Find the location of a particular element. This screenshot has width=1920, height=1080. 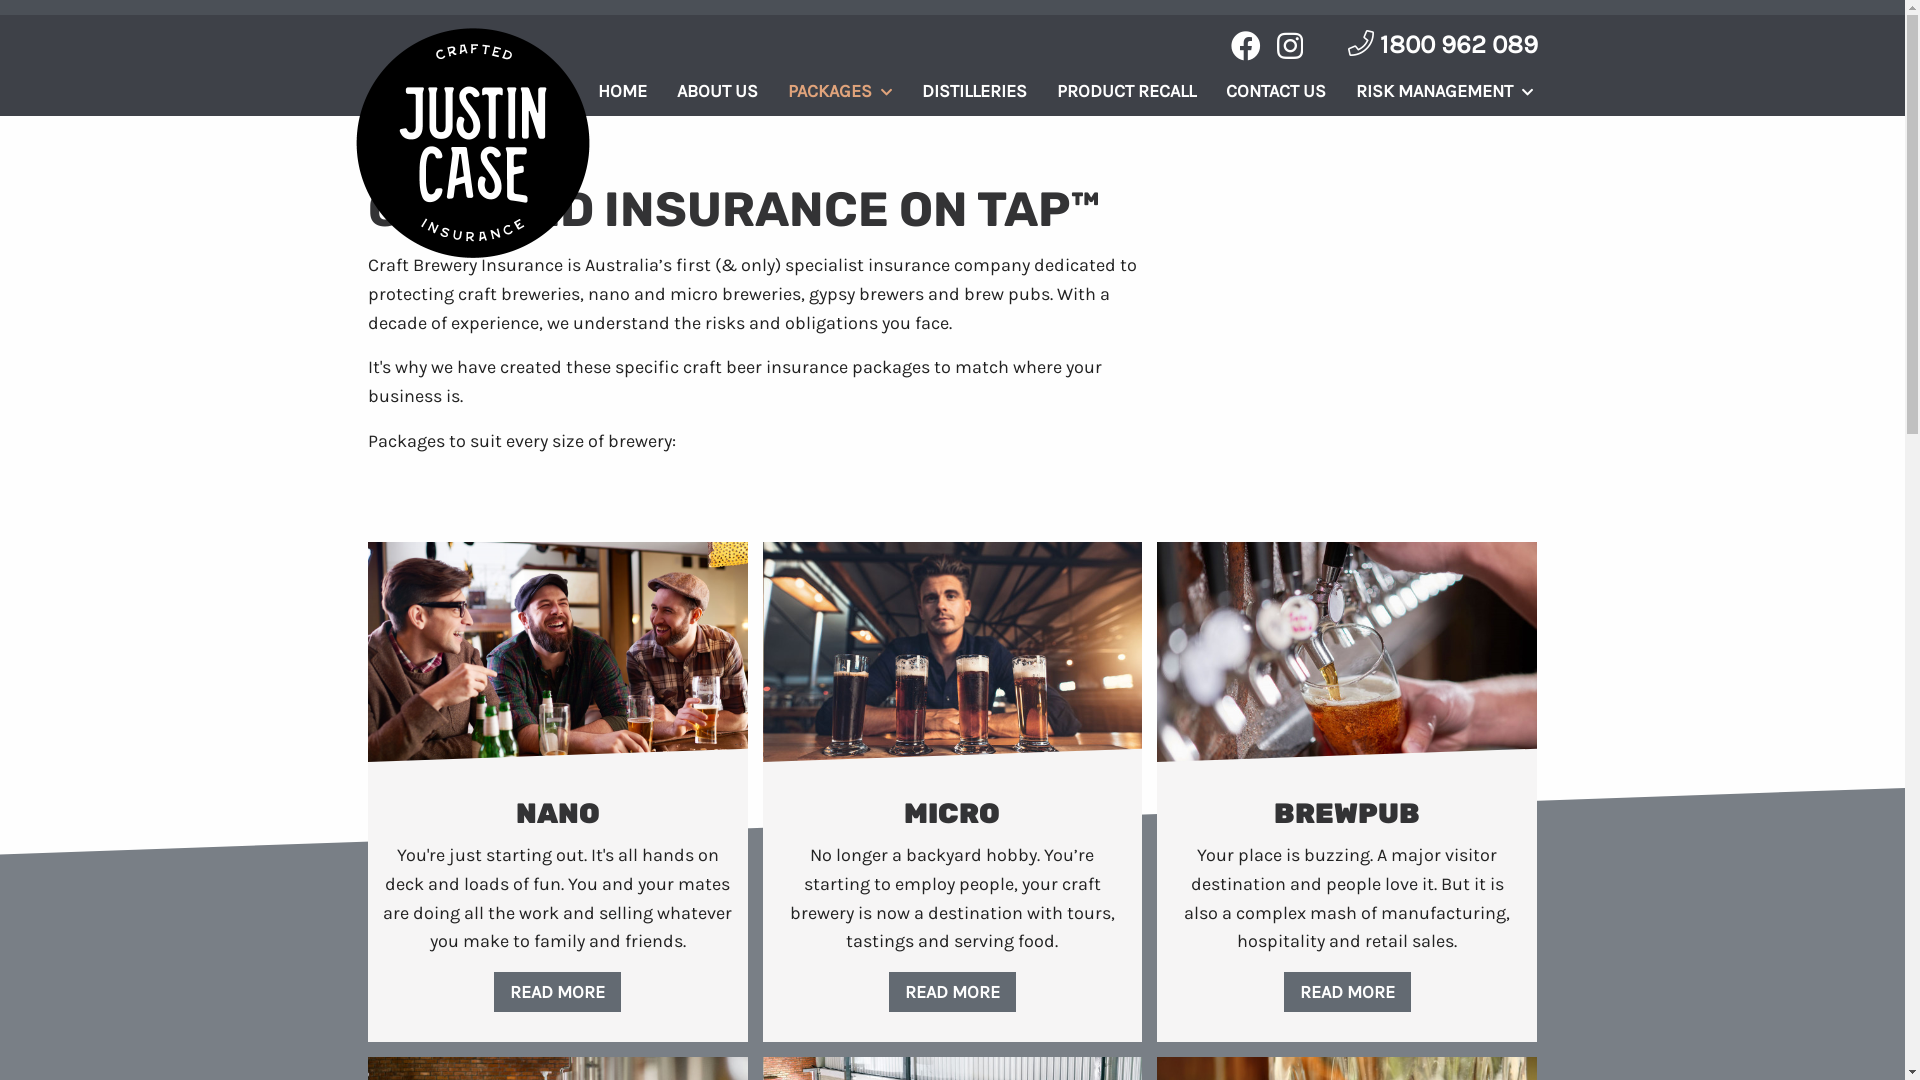

1800 962 089 is located at coordinates (1443, 44).